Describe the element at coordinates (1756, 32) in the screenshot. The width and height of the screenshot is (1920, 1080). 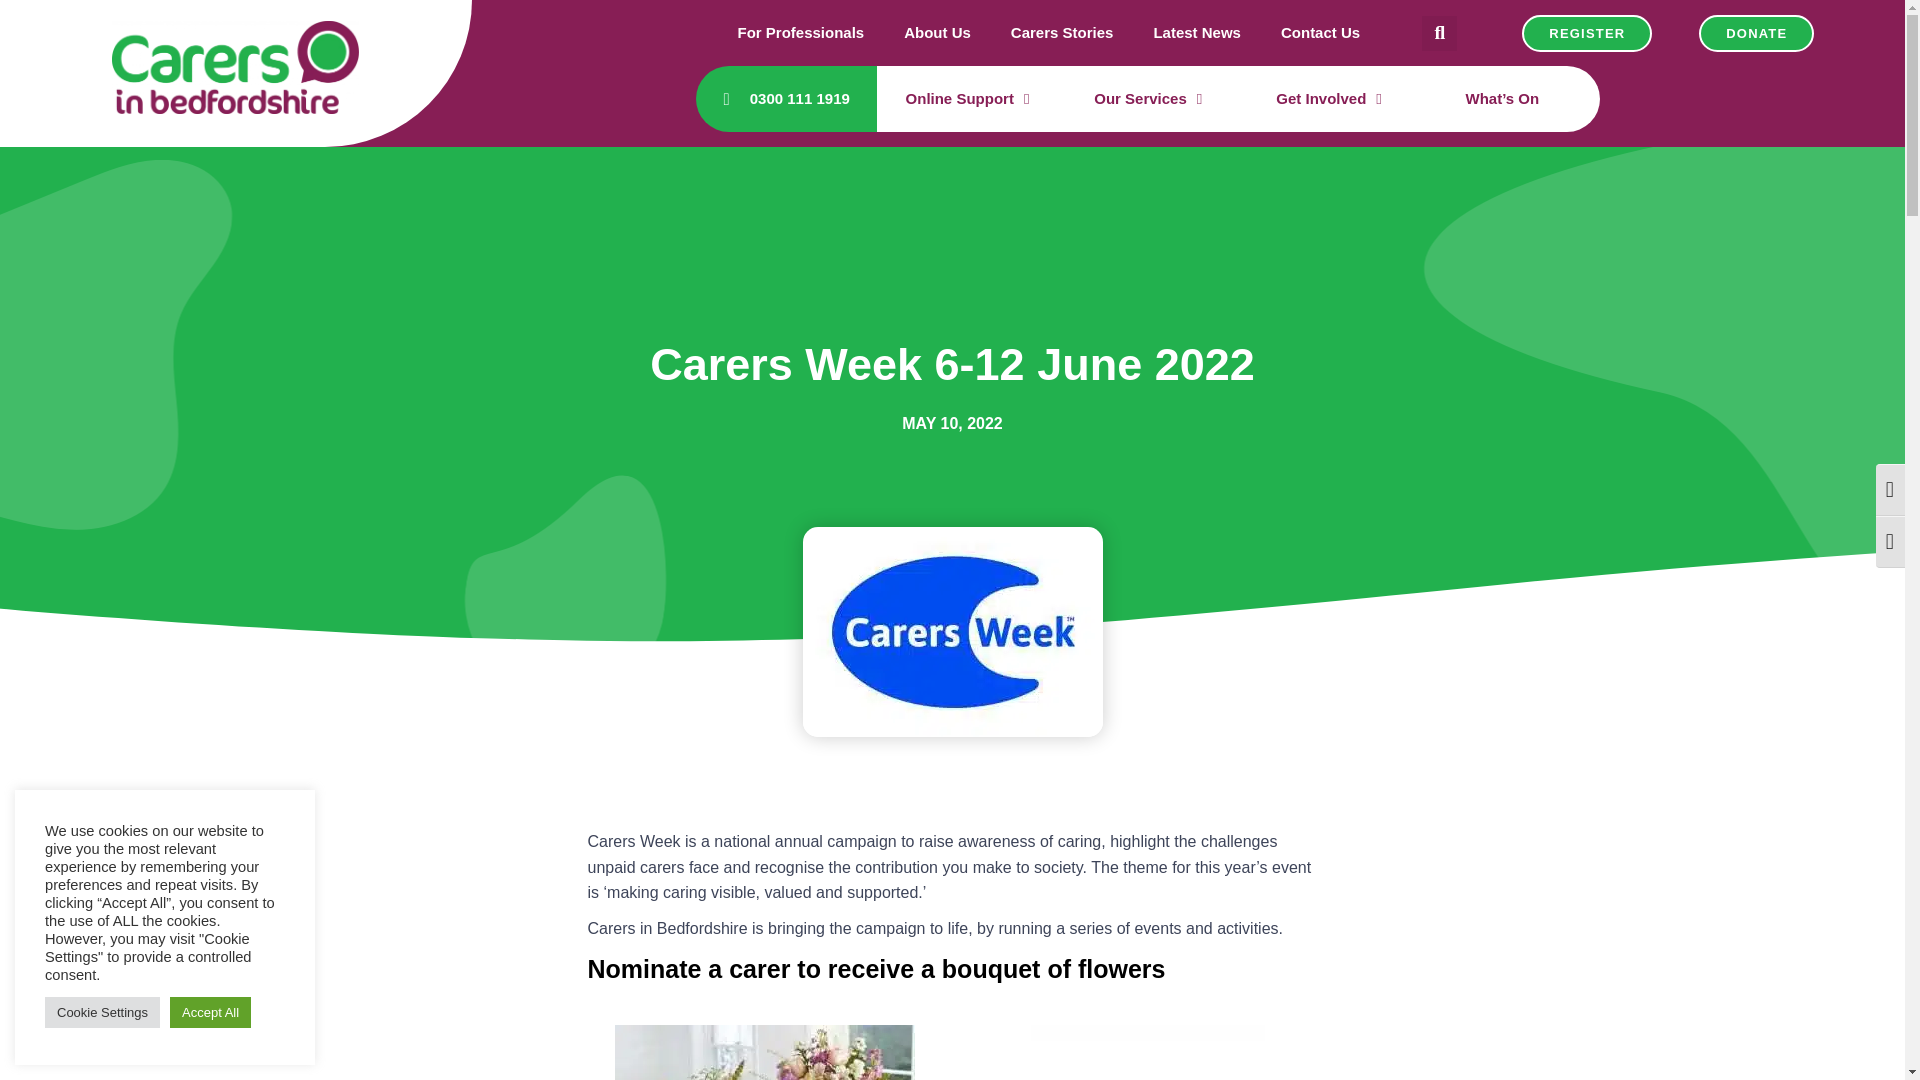
I see `DONATE` at that location.